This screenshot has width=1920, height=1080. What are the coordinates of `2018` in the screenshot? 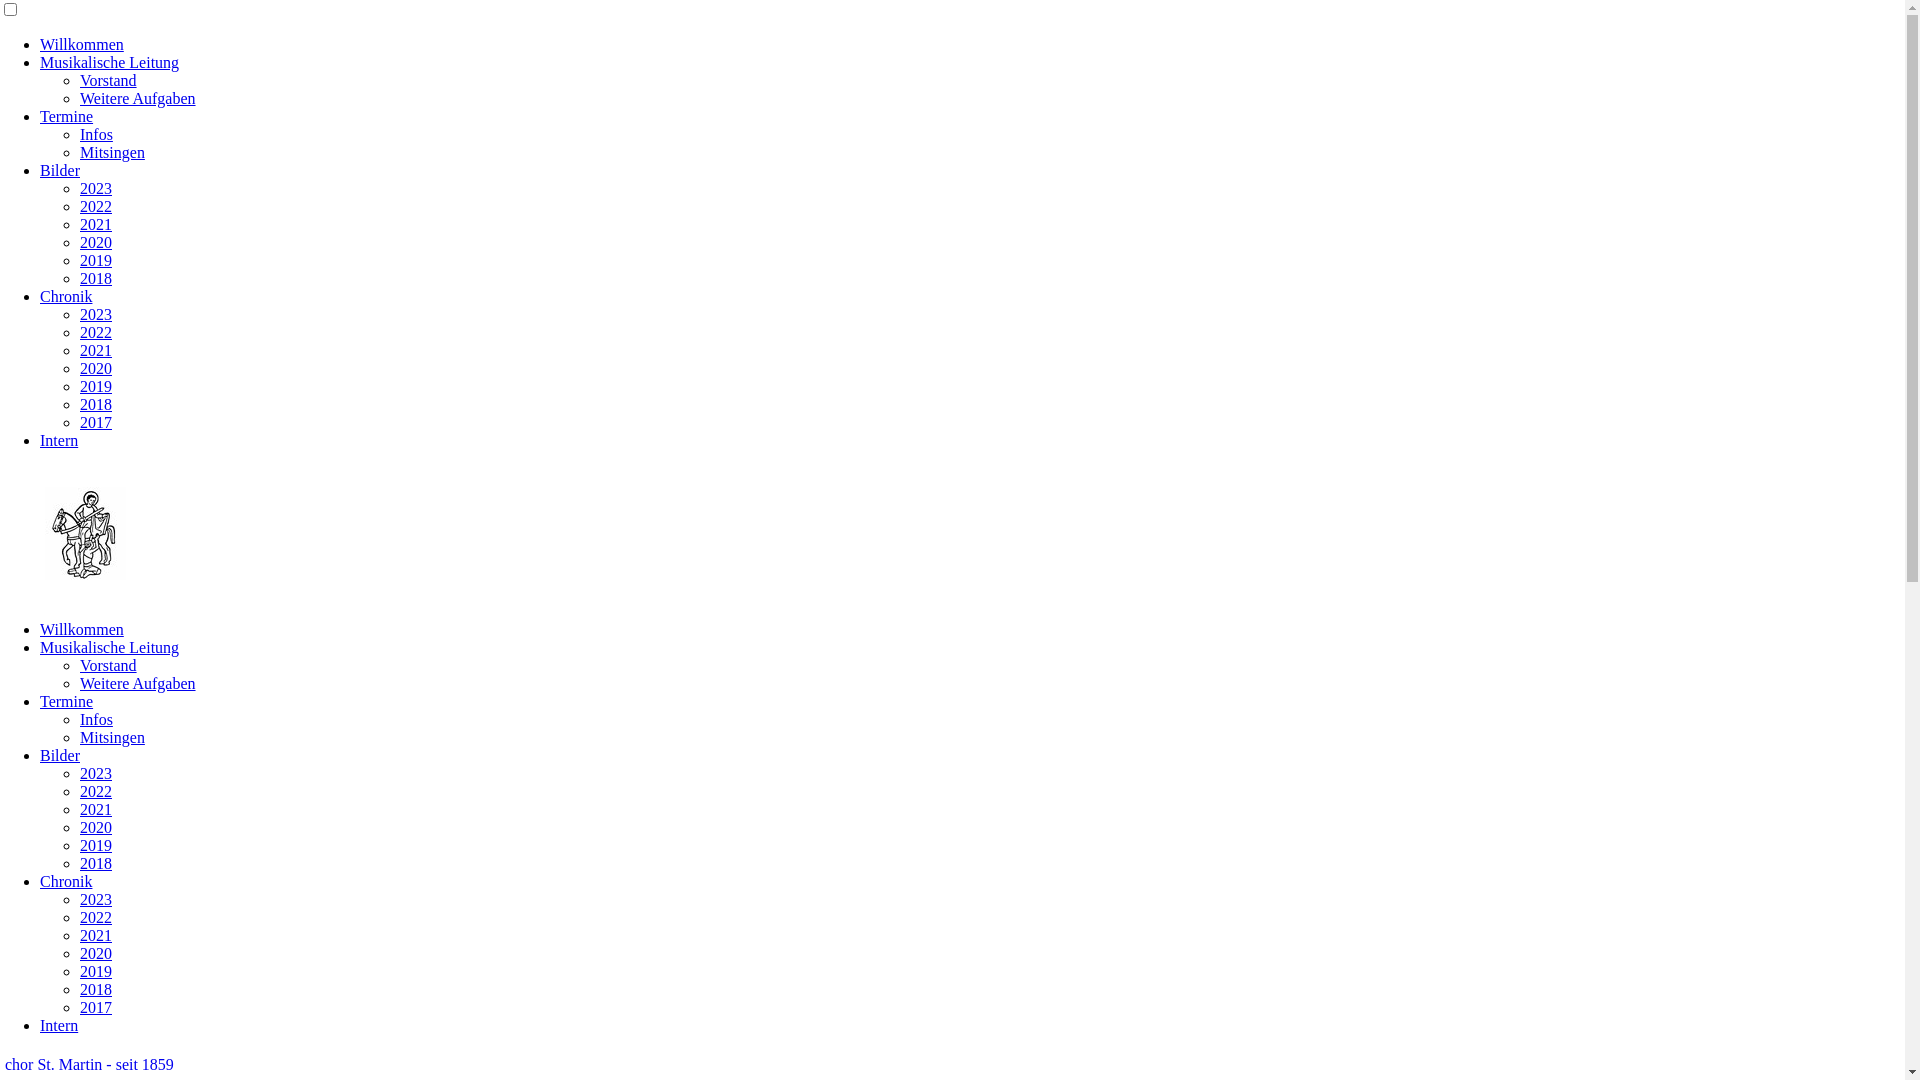 It's located at (96, 278).